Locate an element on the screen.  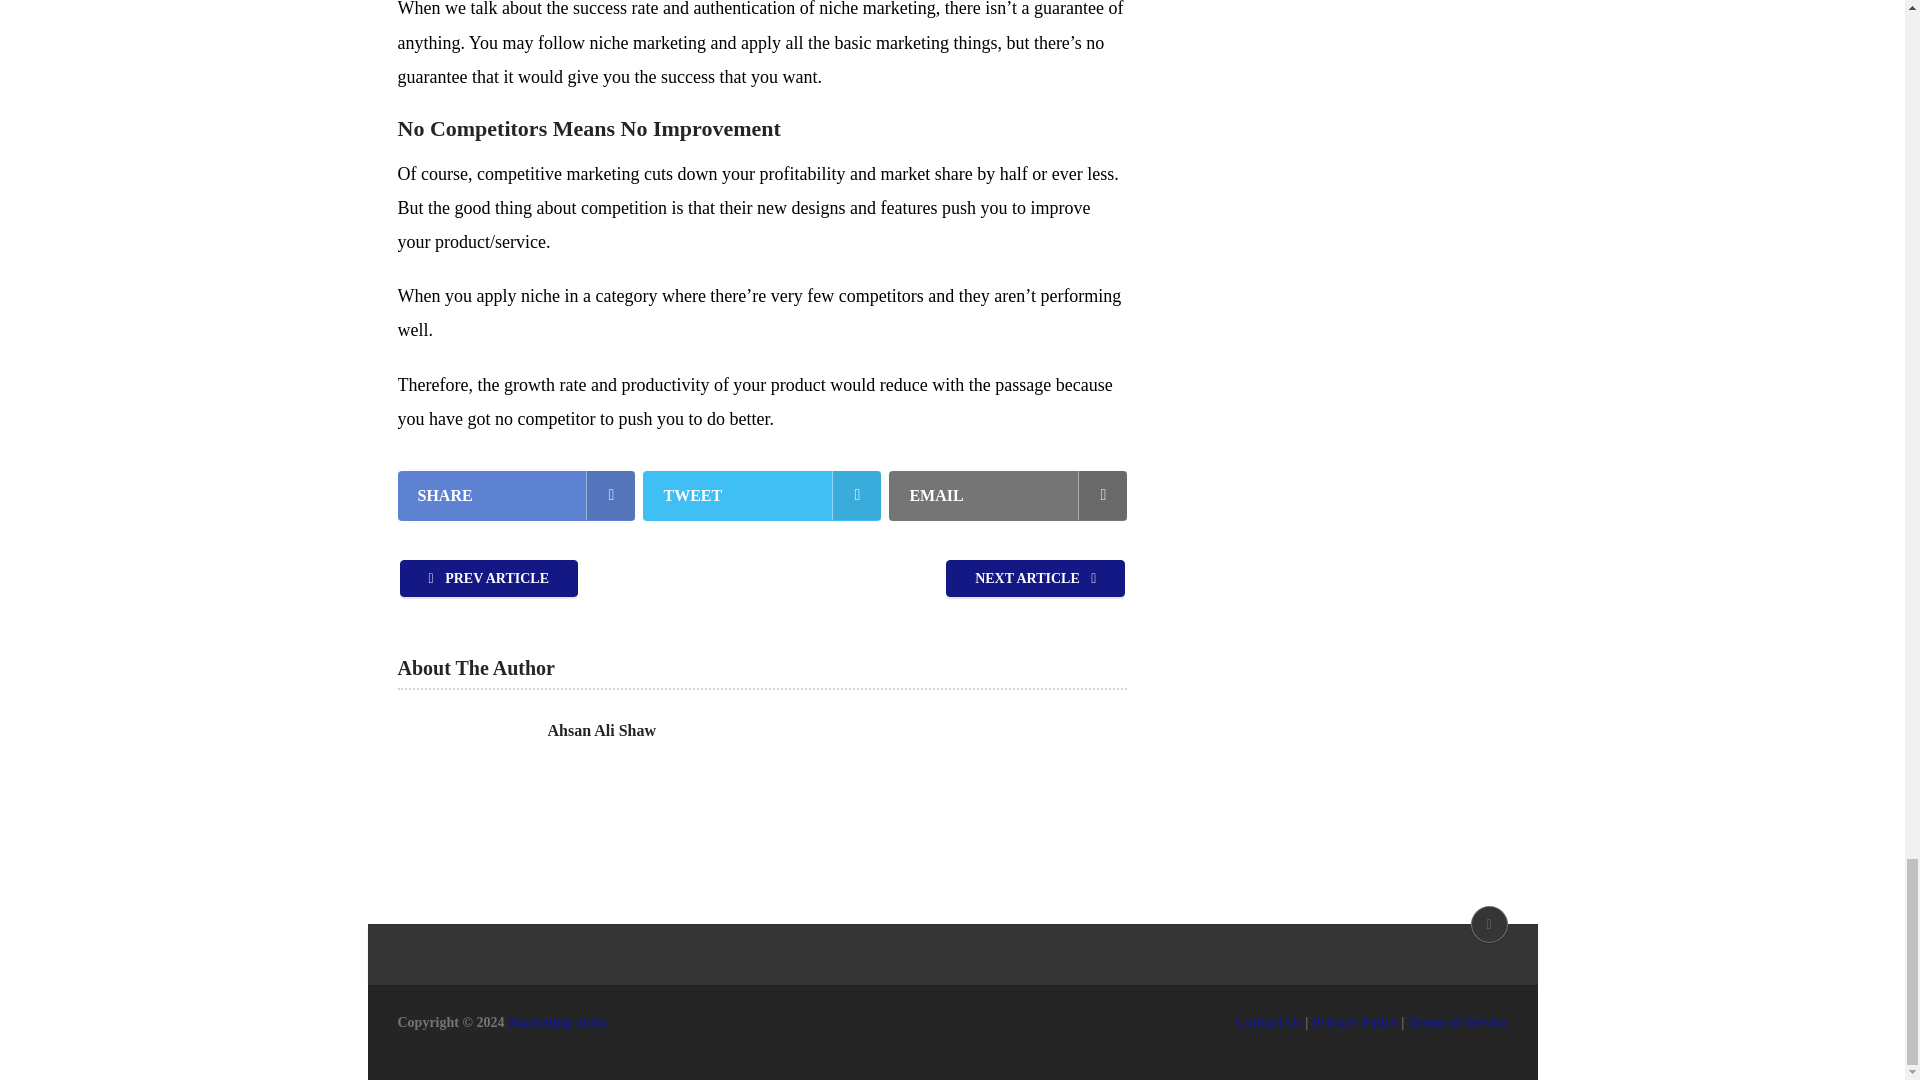
TWEET is located at coordinates (762, 495).